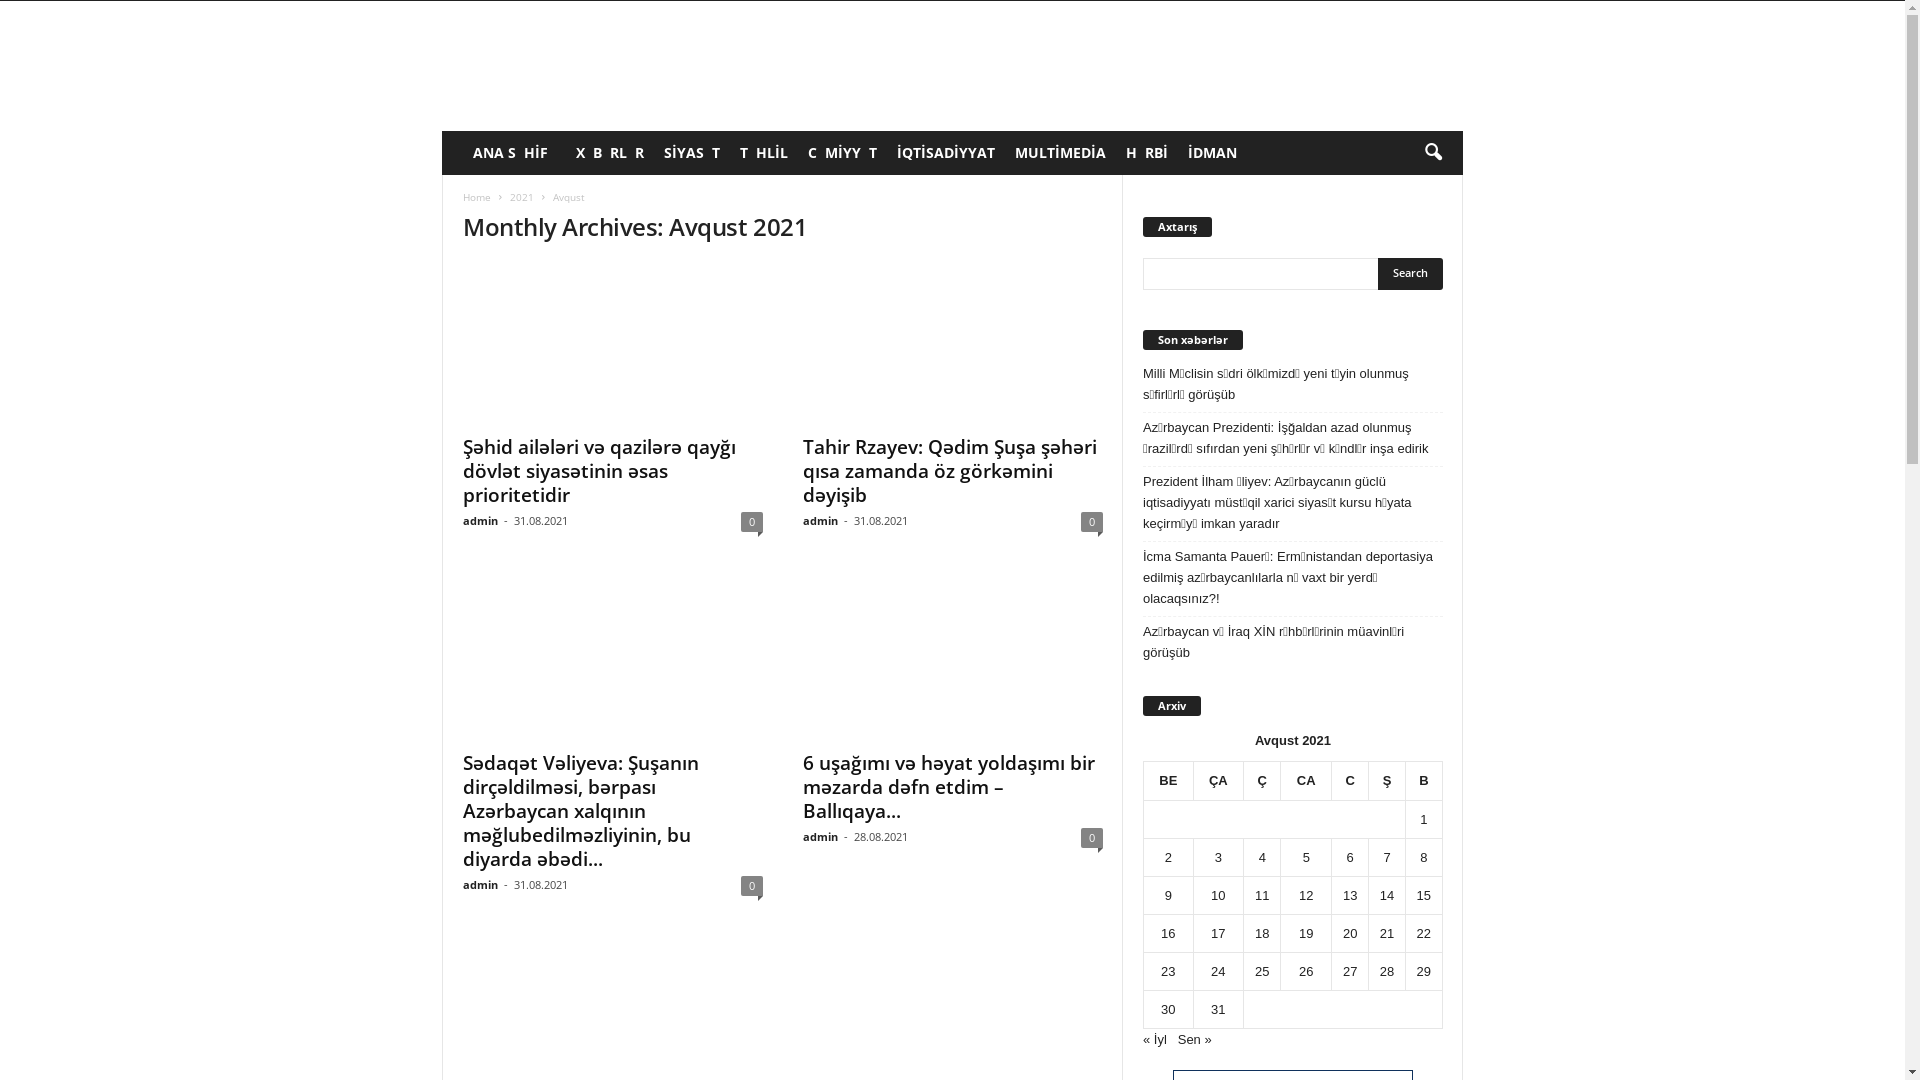 This screenshot has height=1080, width=1920. Describe the element at coordinates (1218, 1010) in the screenshot. I see `31` at that location.